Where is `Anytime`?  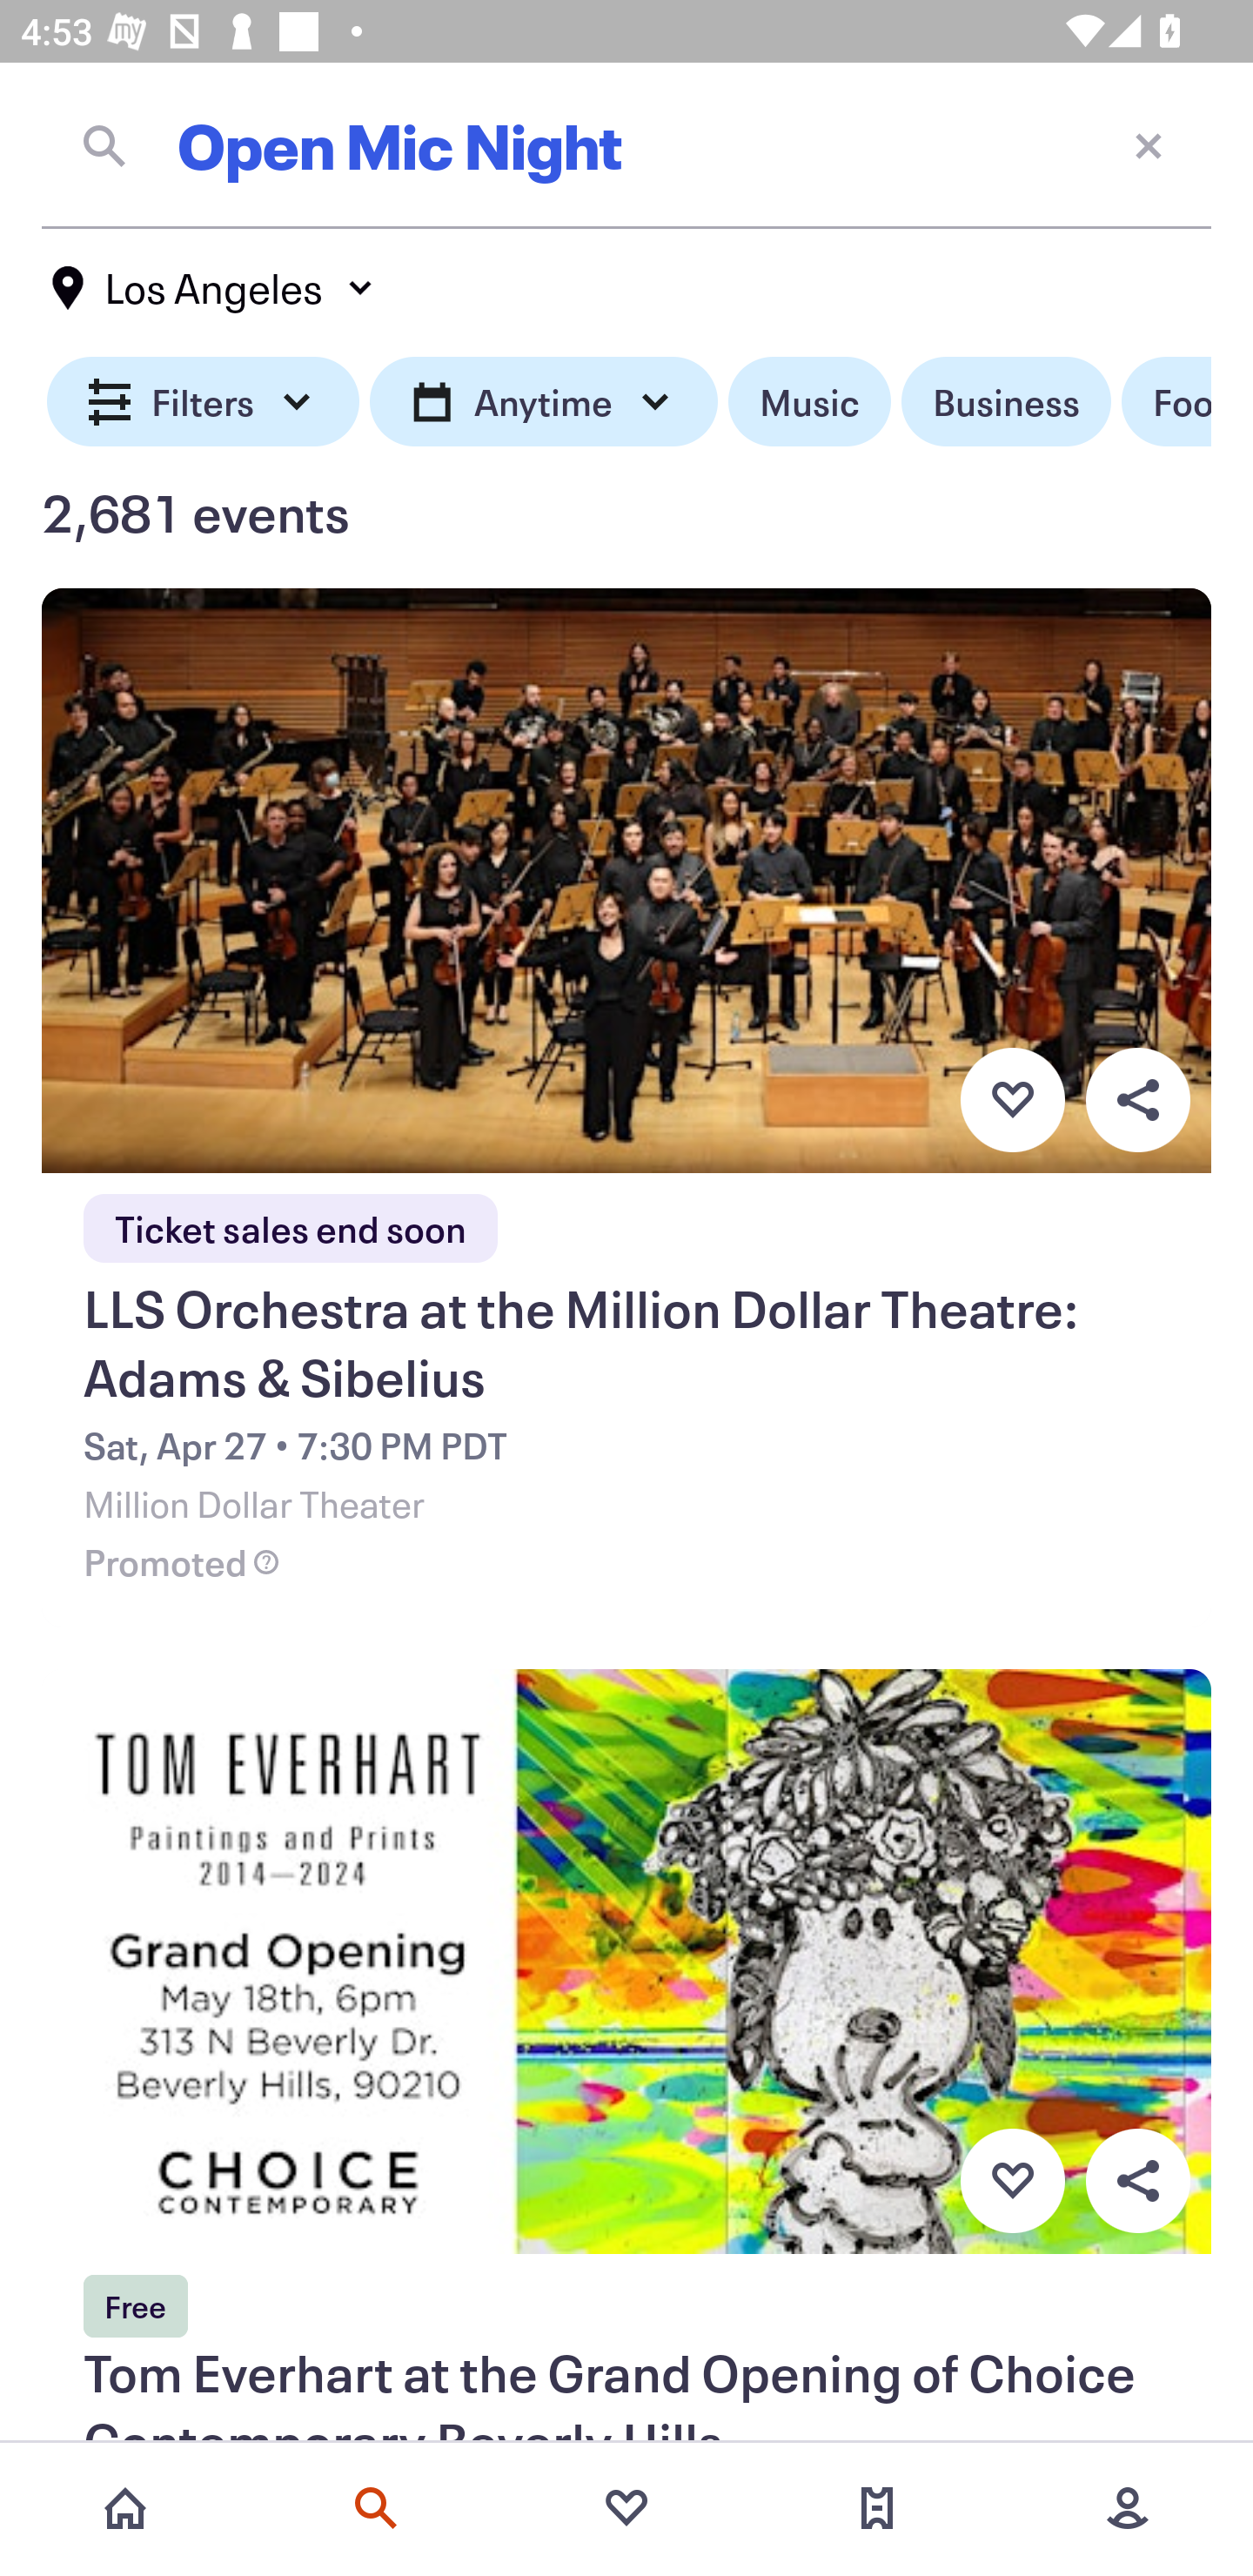
Anytime is located at coordinates (543, 402).